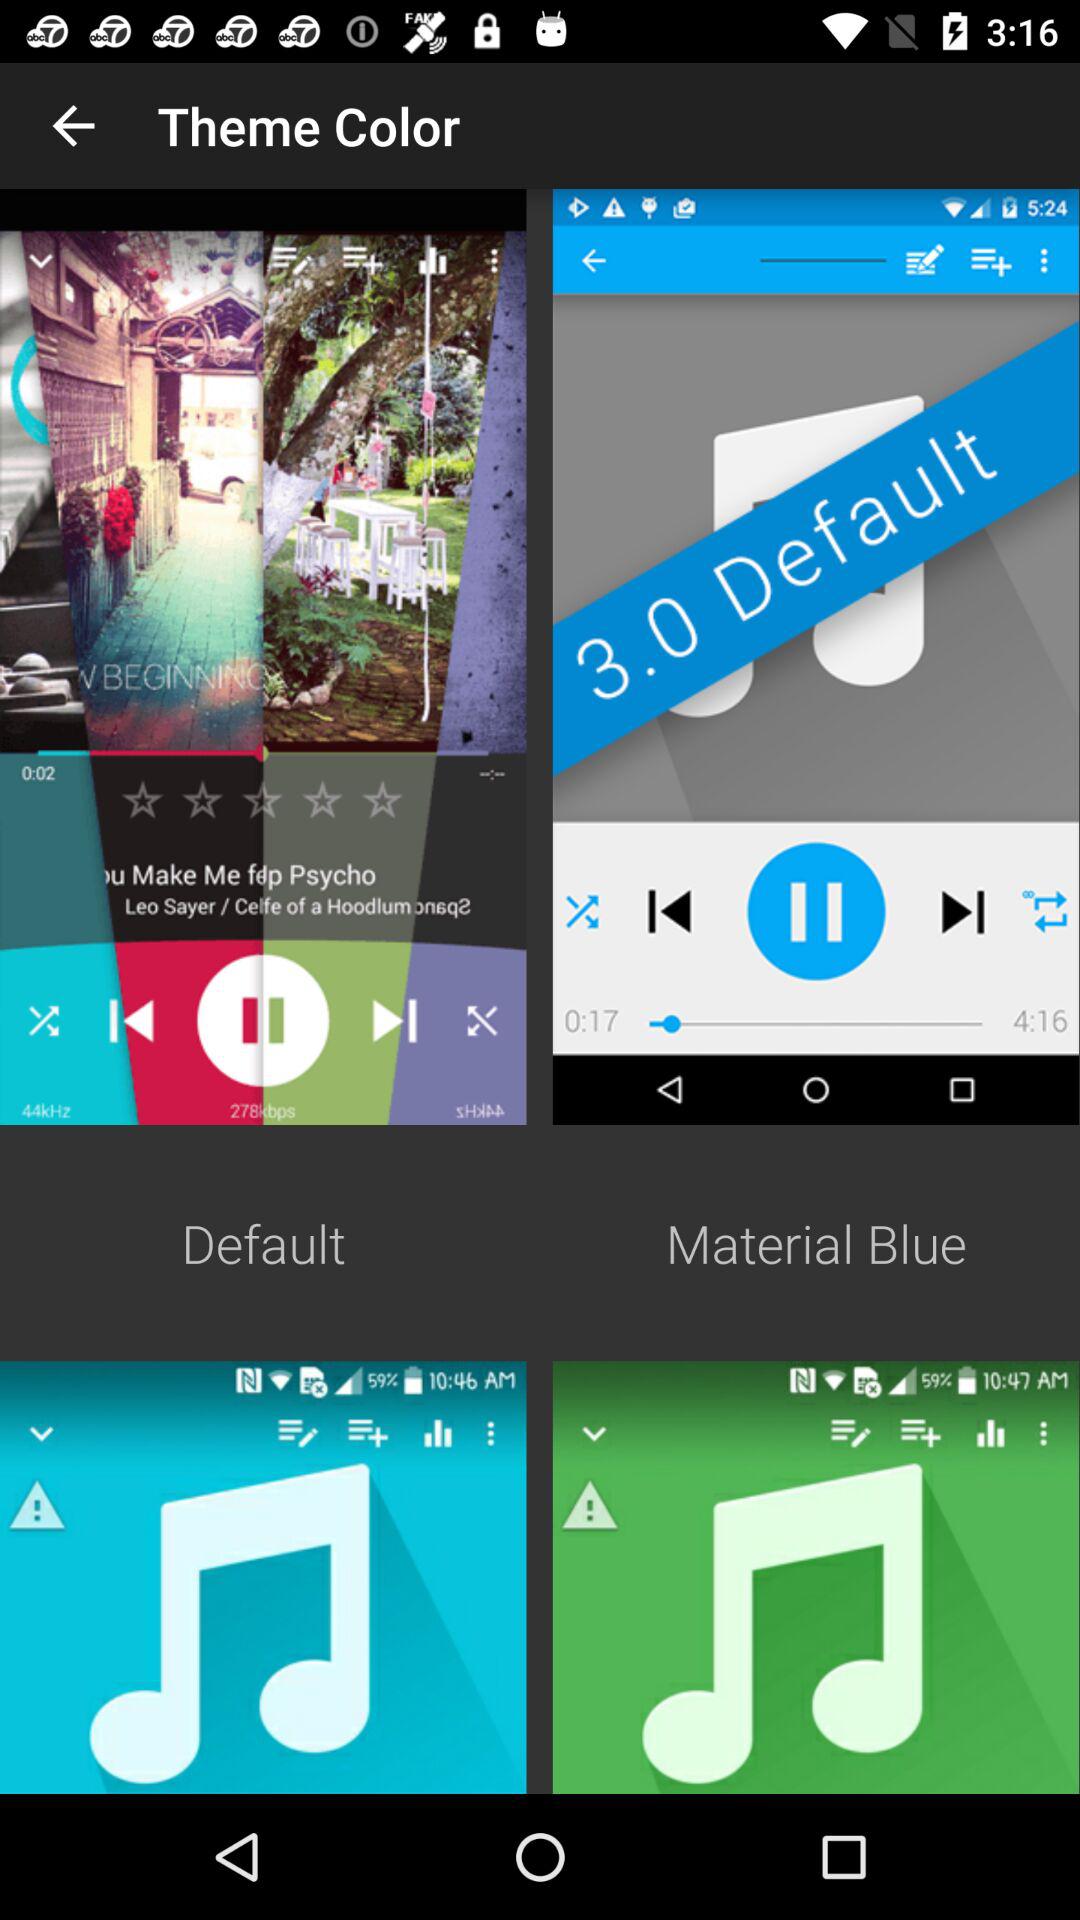  Describe the element at coordinates (73, 126) in the screenshot. I see `choose the app next to theme color app` at that location.